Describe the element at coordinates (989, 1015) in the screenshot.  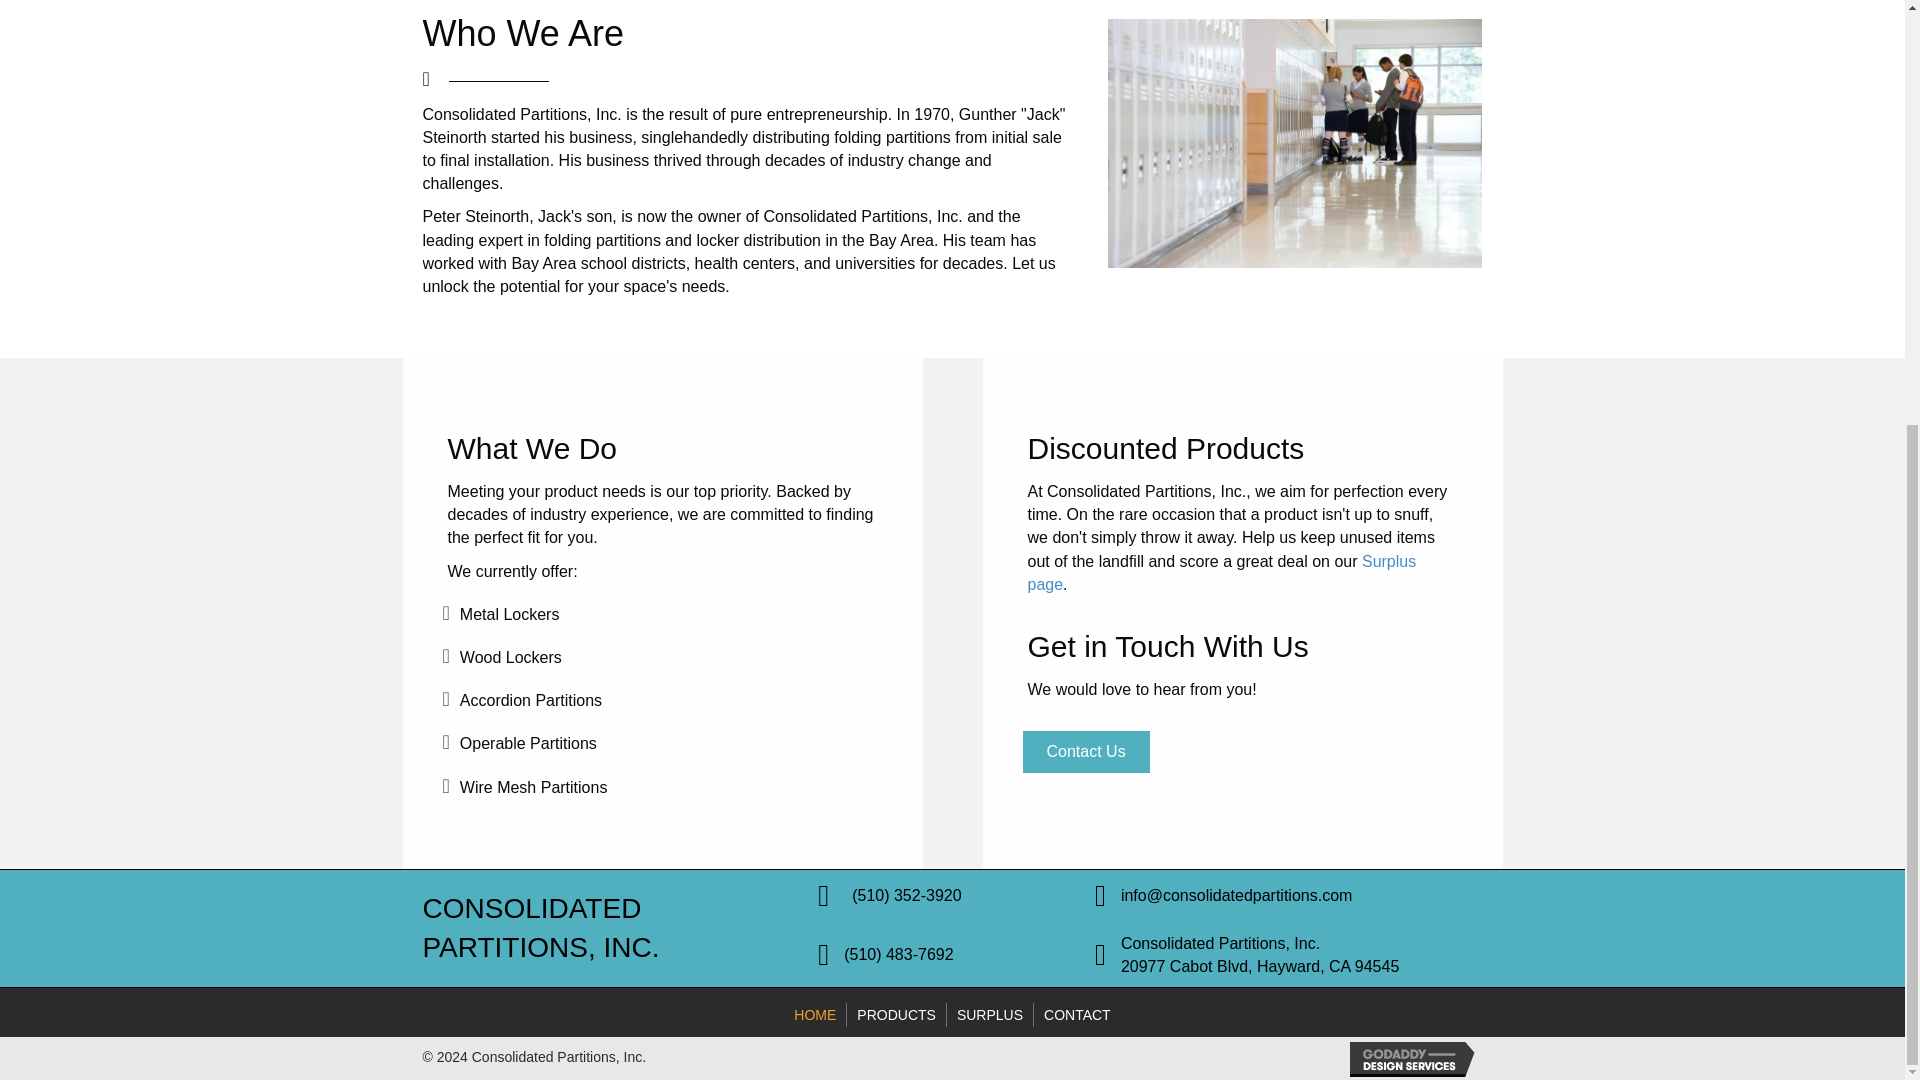
I see `SURPLUS` at that location.